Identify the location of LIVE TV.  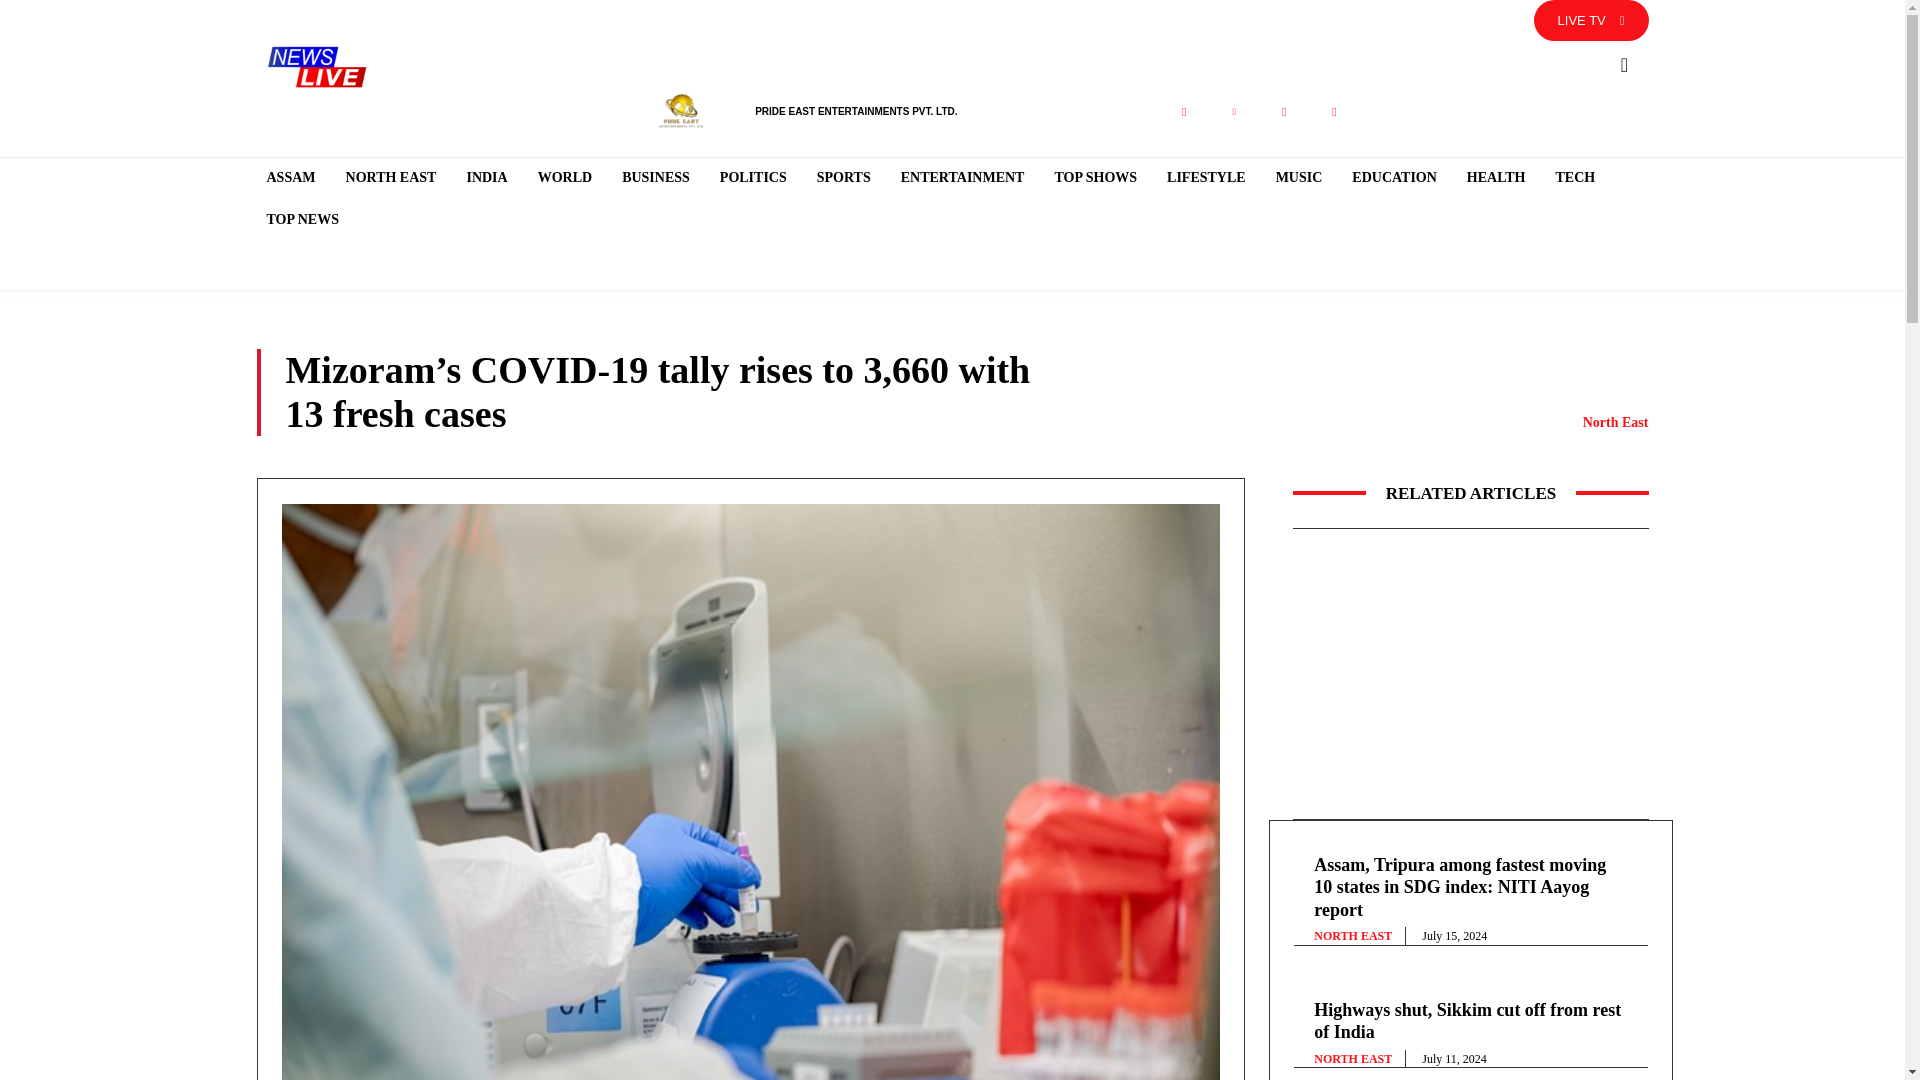
(1592, 20).